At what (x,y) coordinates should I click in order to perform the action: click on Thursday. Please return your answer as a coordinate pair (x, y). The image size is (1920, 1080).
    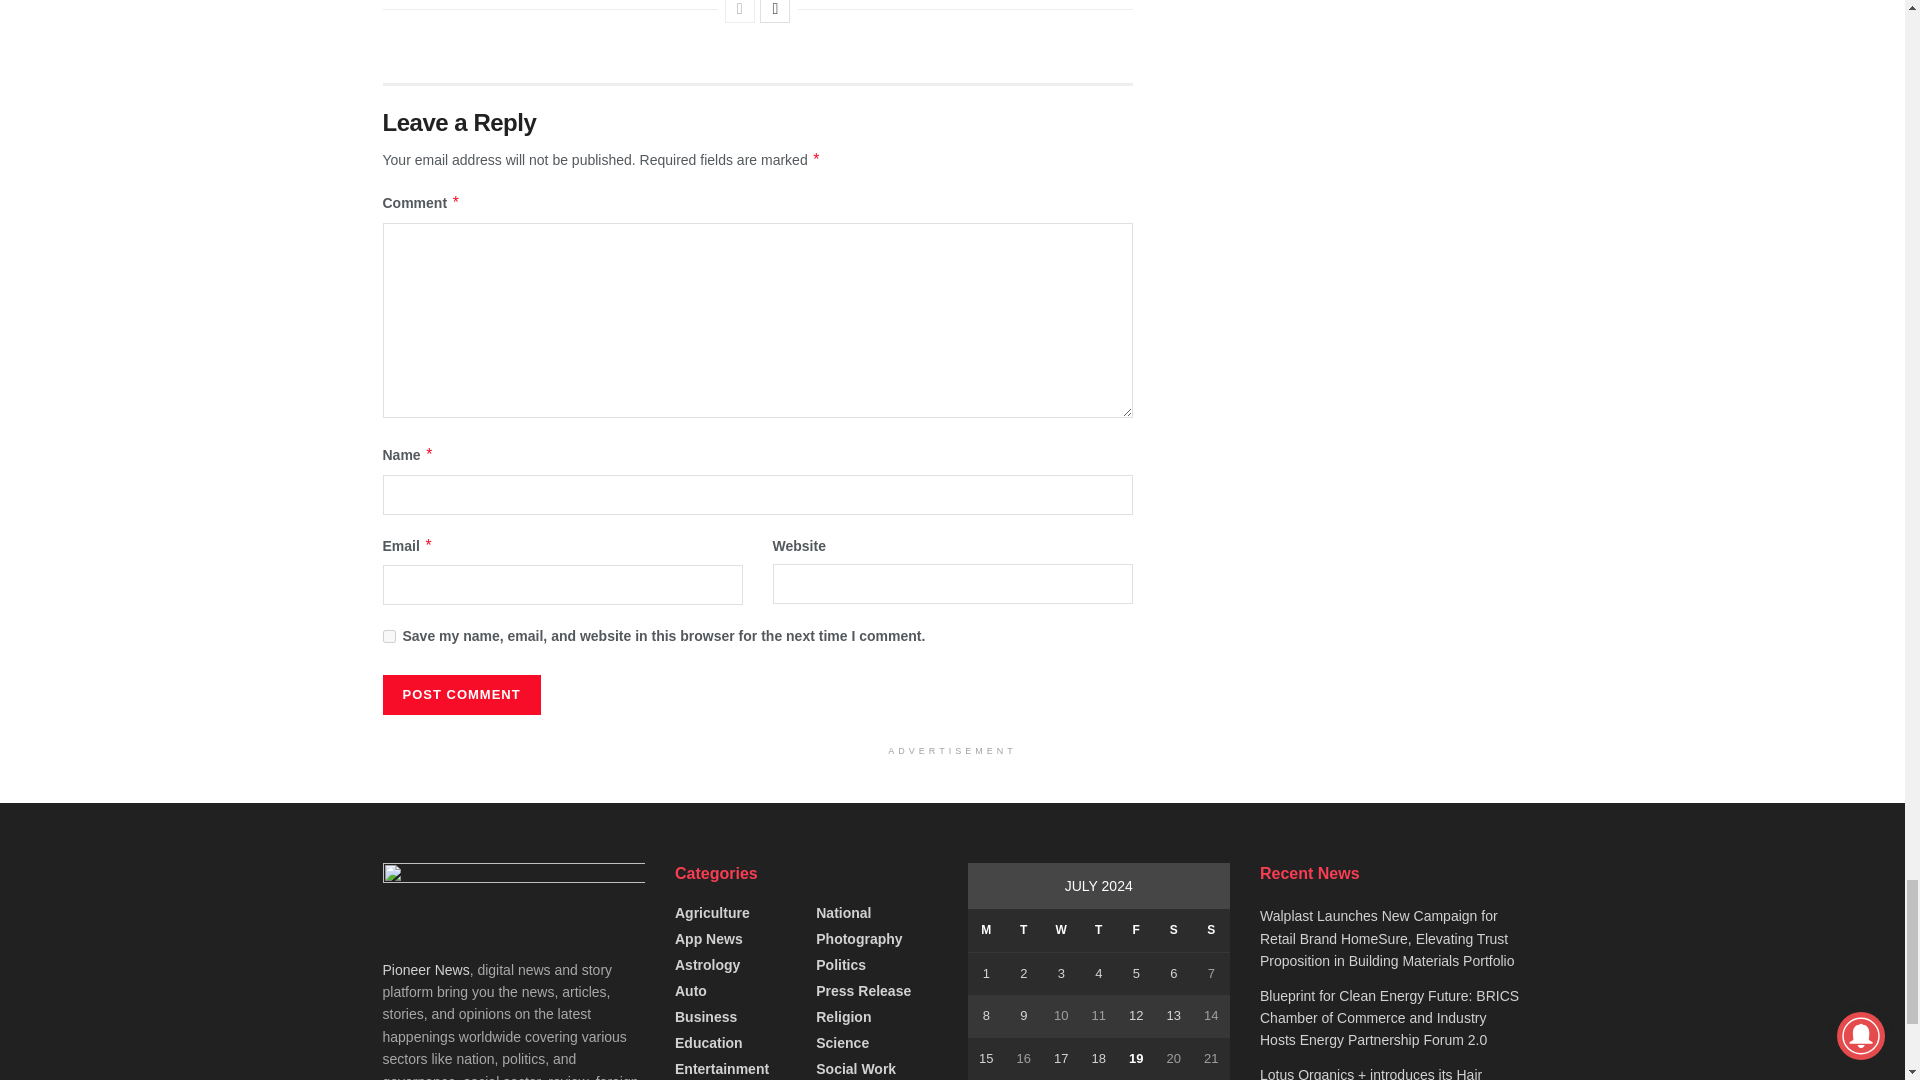
    Looking at the image, I should click on (1098, 930).